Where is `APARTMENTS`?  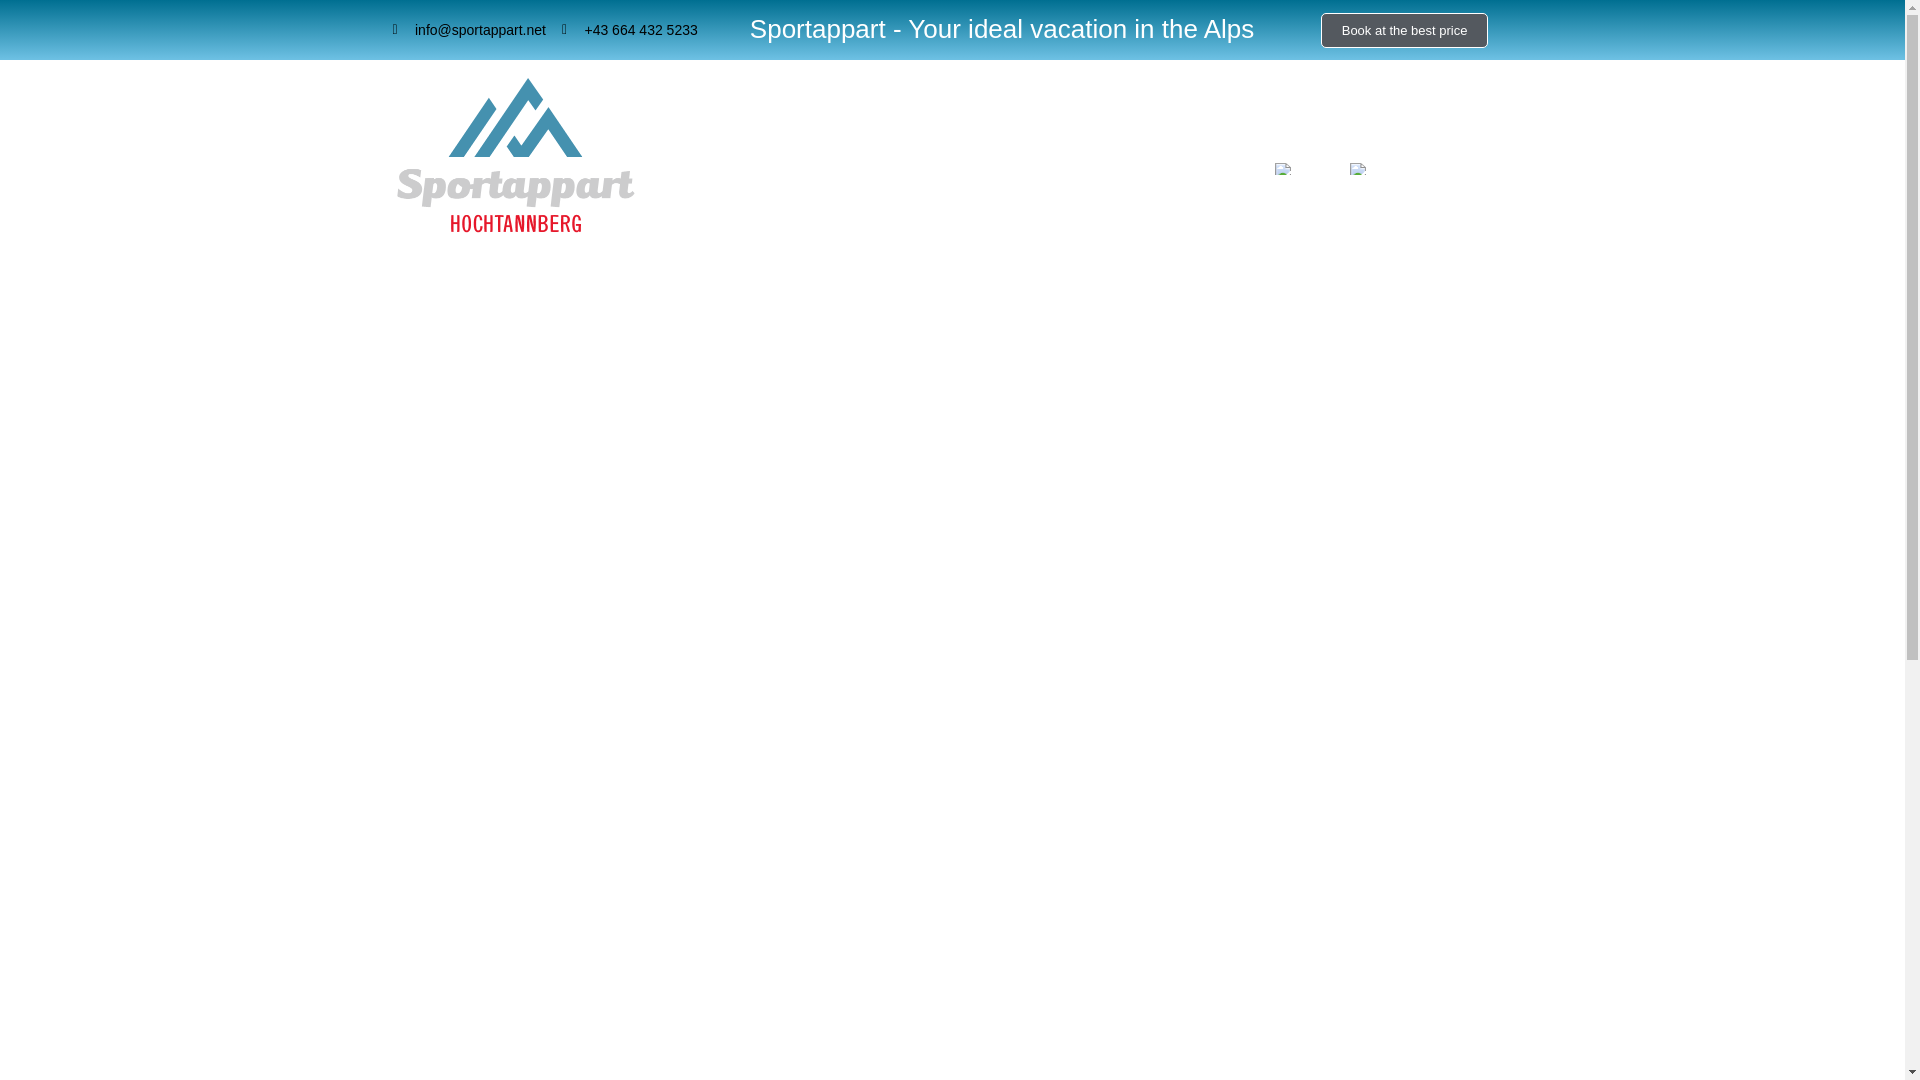 APARTMENTS is located at coordinates (820, 173).